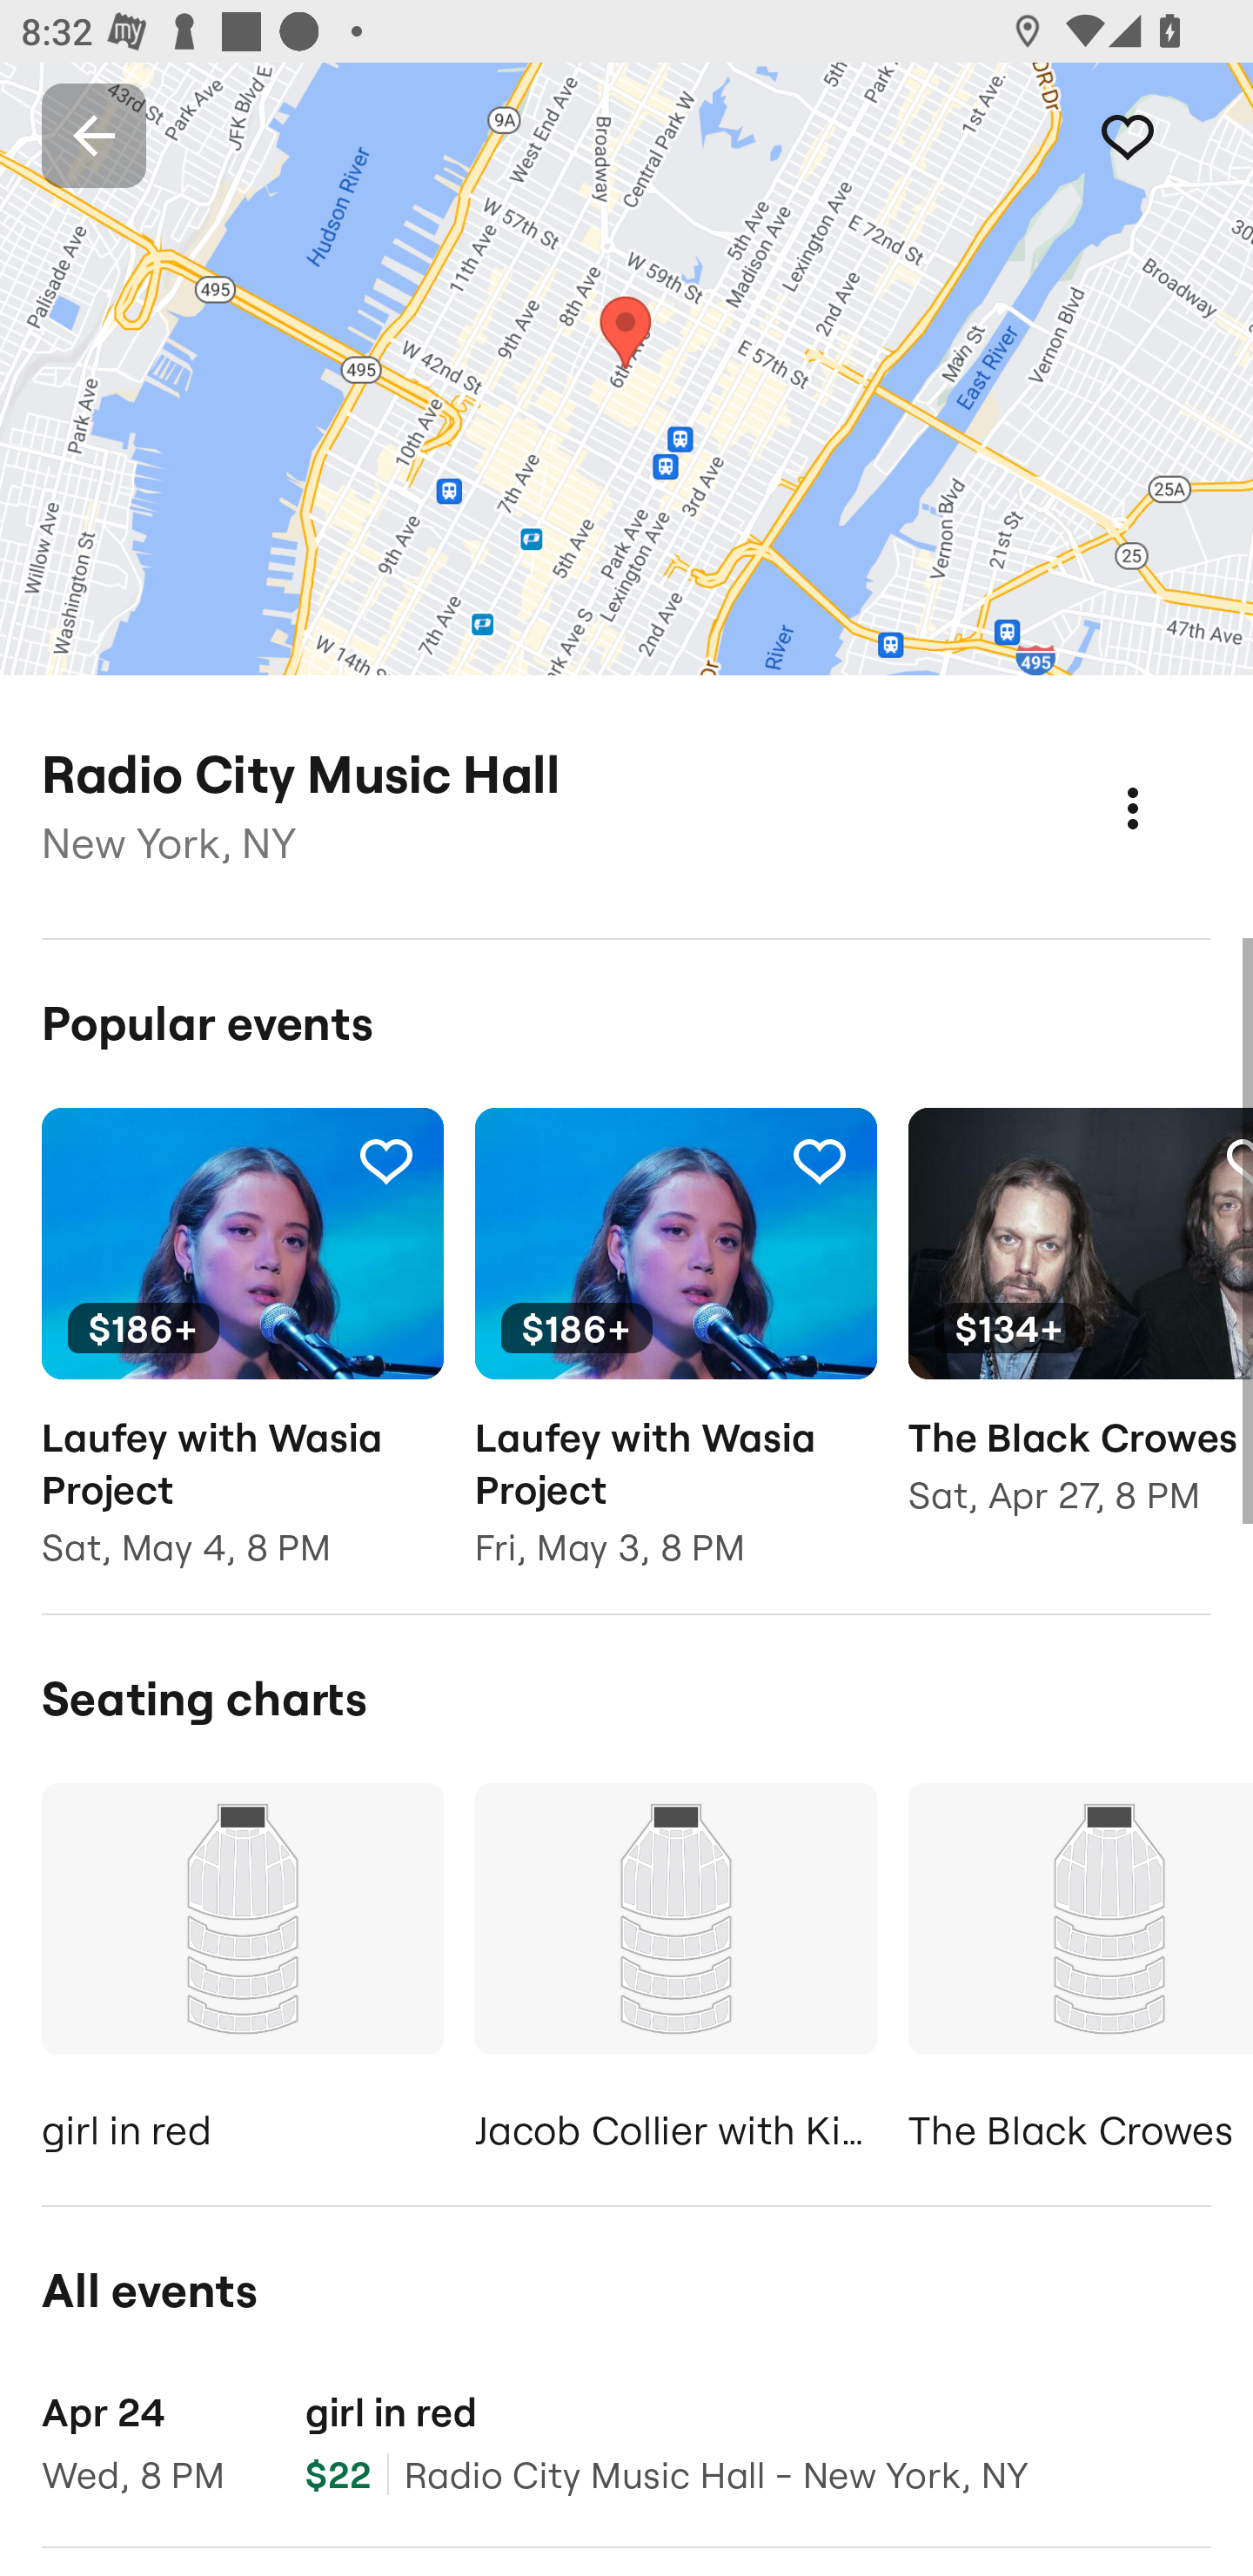 The width and height of the screenshot is (1253, 2576). Describe the element at coordinates (1159, 134) in the screenshot. I see `Tracking` at that location.